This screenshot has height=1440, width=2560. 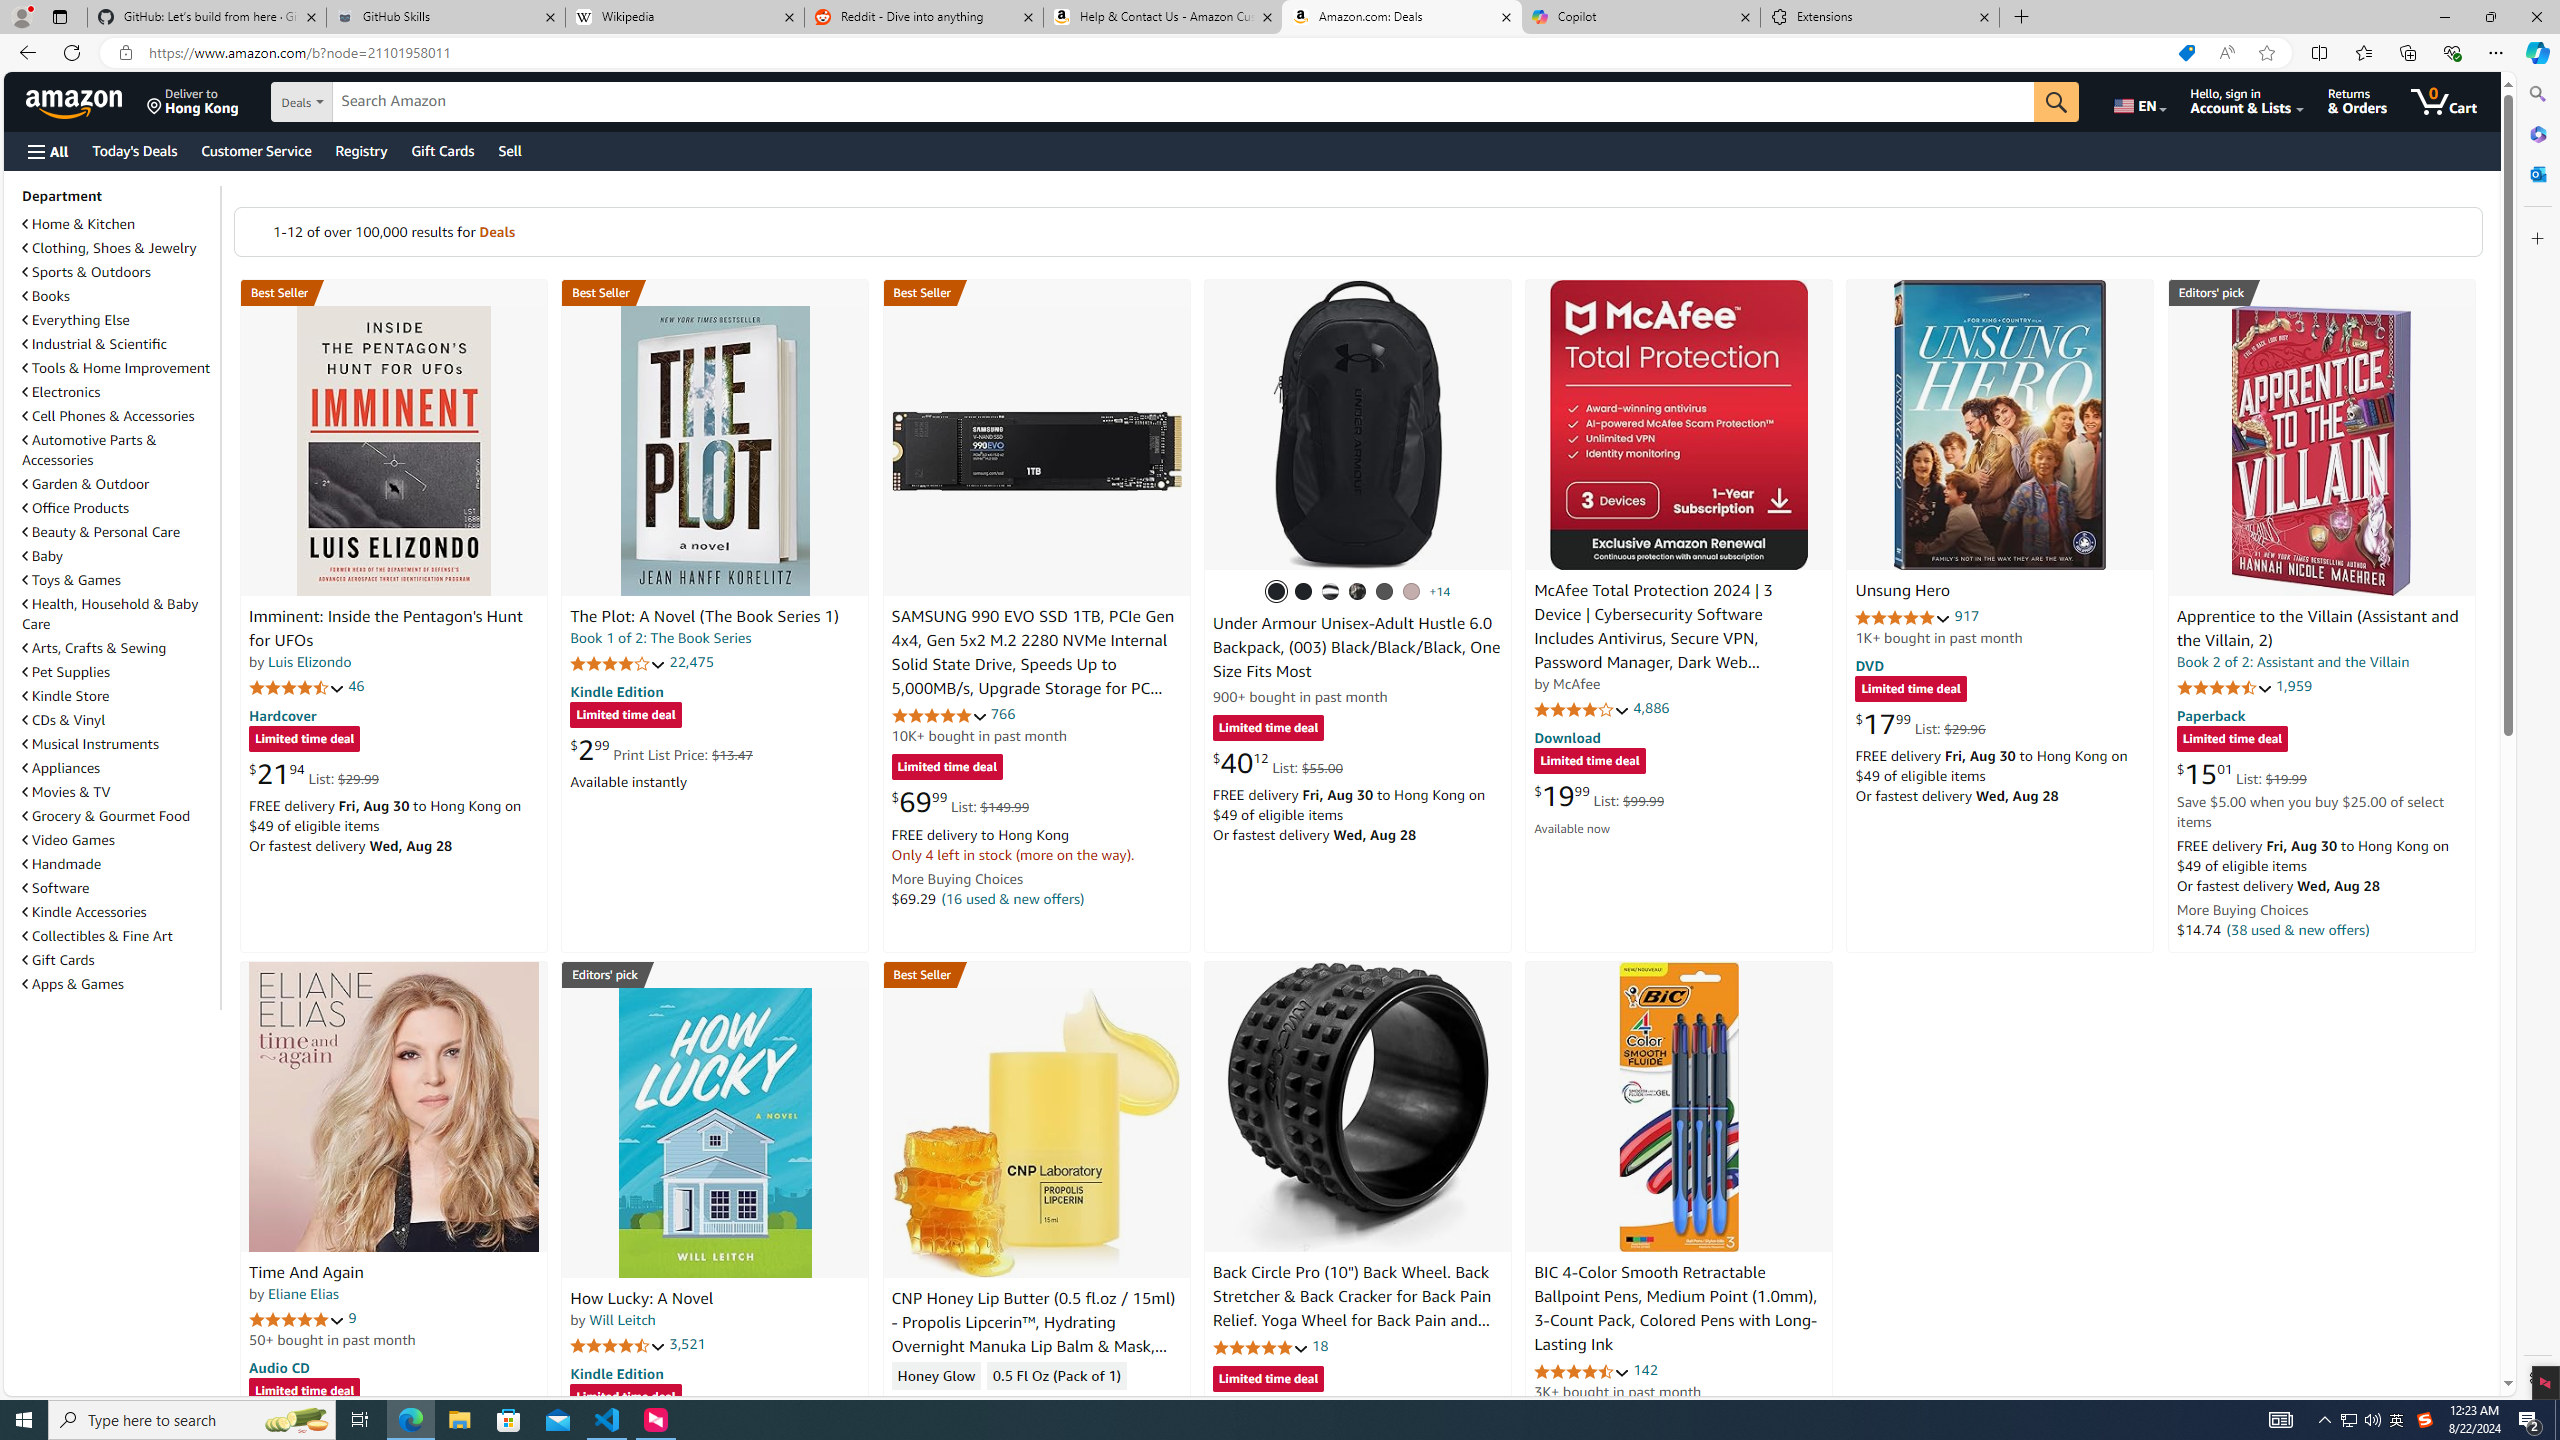 What do you see at coordinates (445, 17) in the screenshot?
I see `GitHub Skills` at bounding box center [445, 17].